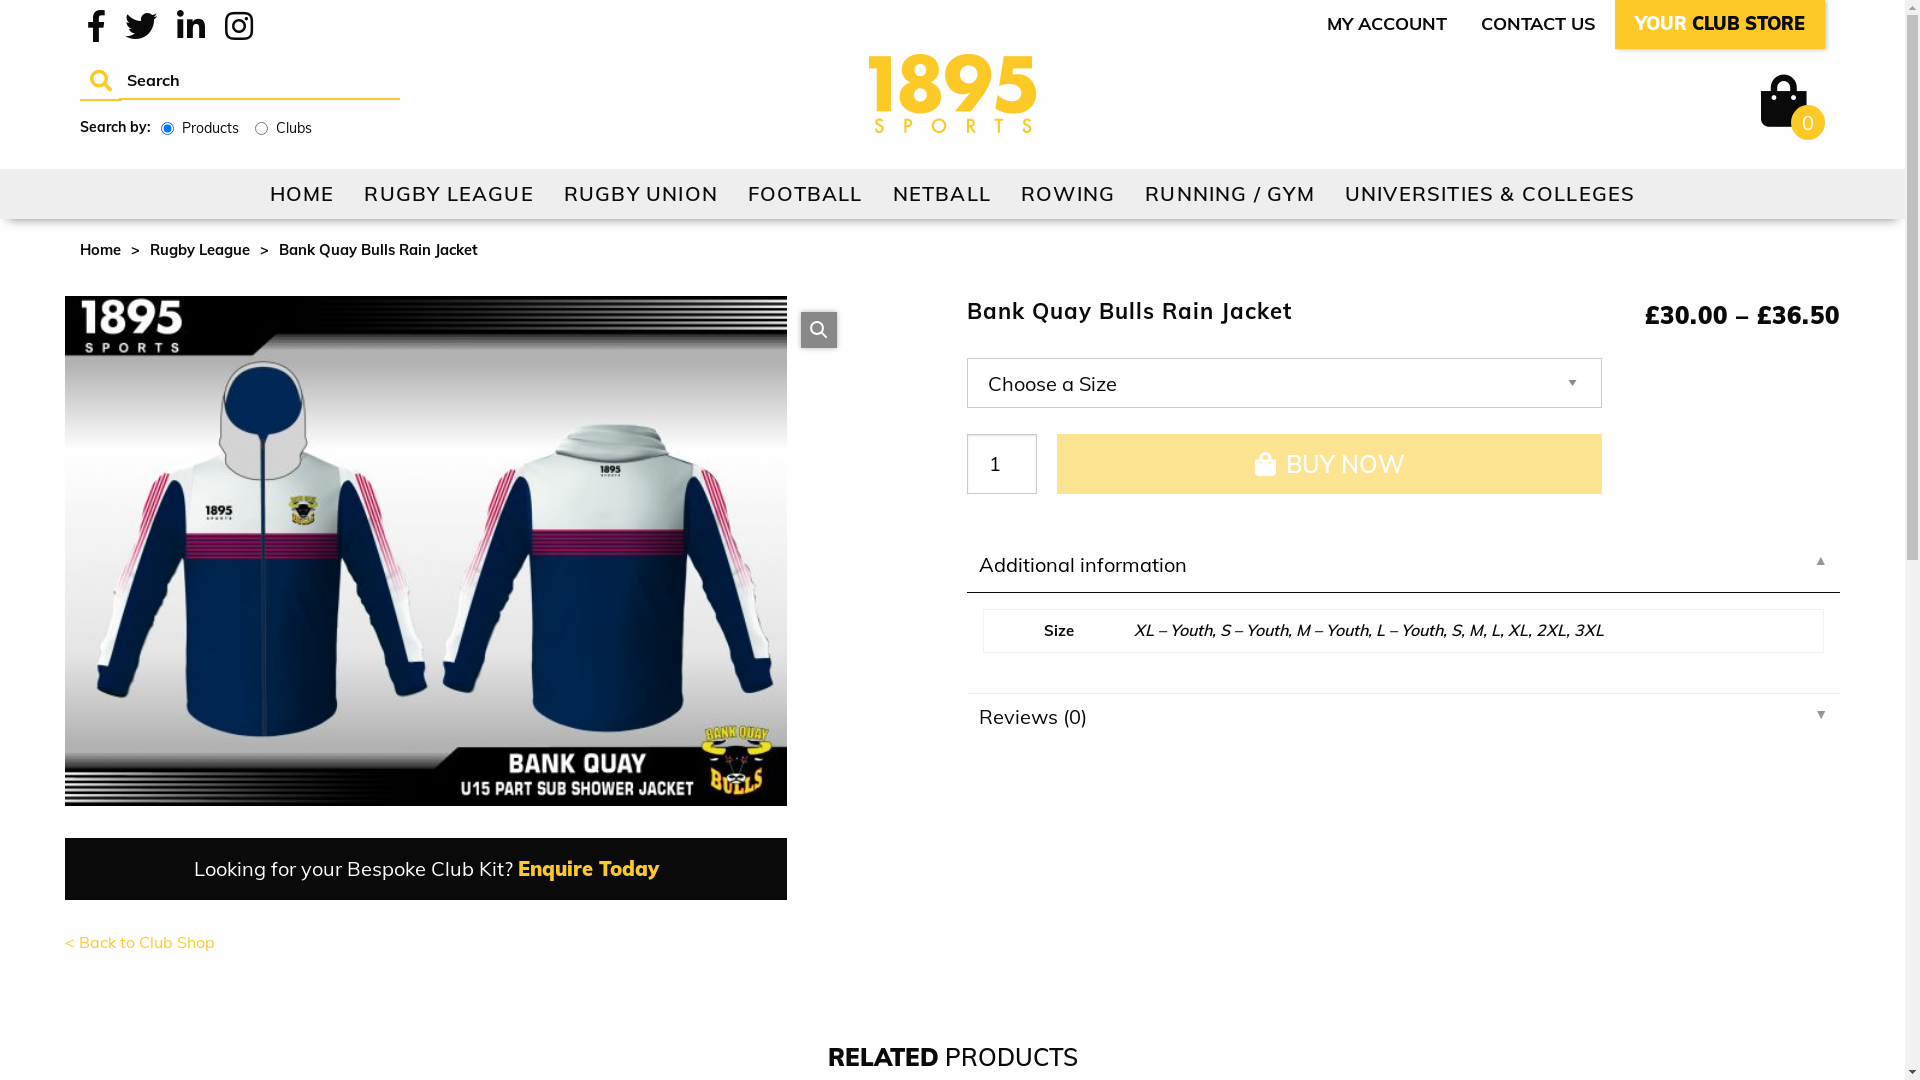  What do you see at coordinates (641, 194) in the screenshot?
I see `RUGBY UNION` at bounding box center [641, 194].